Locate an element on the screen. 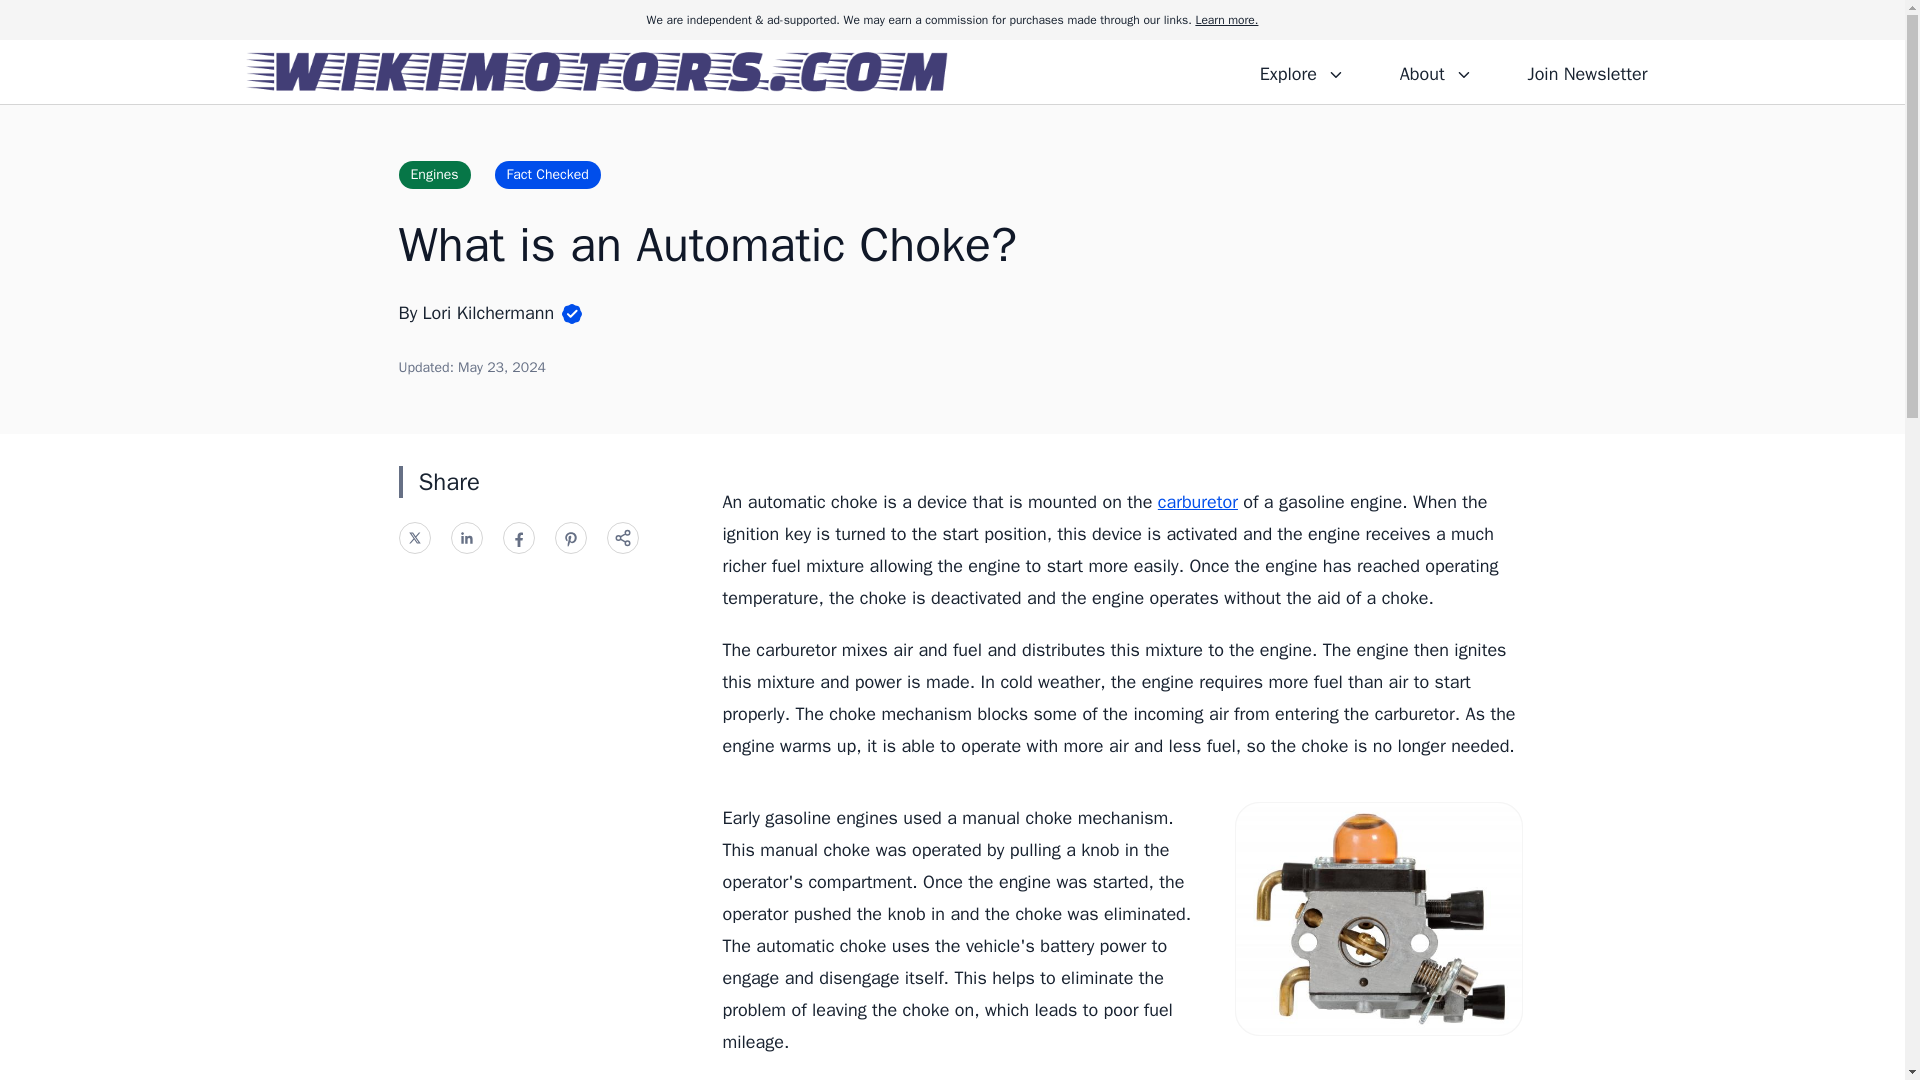 The width and height of the screenshot is (1920, 1080). Learn more. is located at coordinates (1226, 20).